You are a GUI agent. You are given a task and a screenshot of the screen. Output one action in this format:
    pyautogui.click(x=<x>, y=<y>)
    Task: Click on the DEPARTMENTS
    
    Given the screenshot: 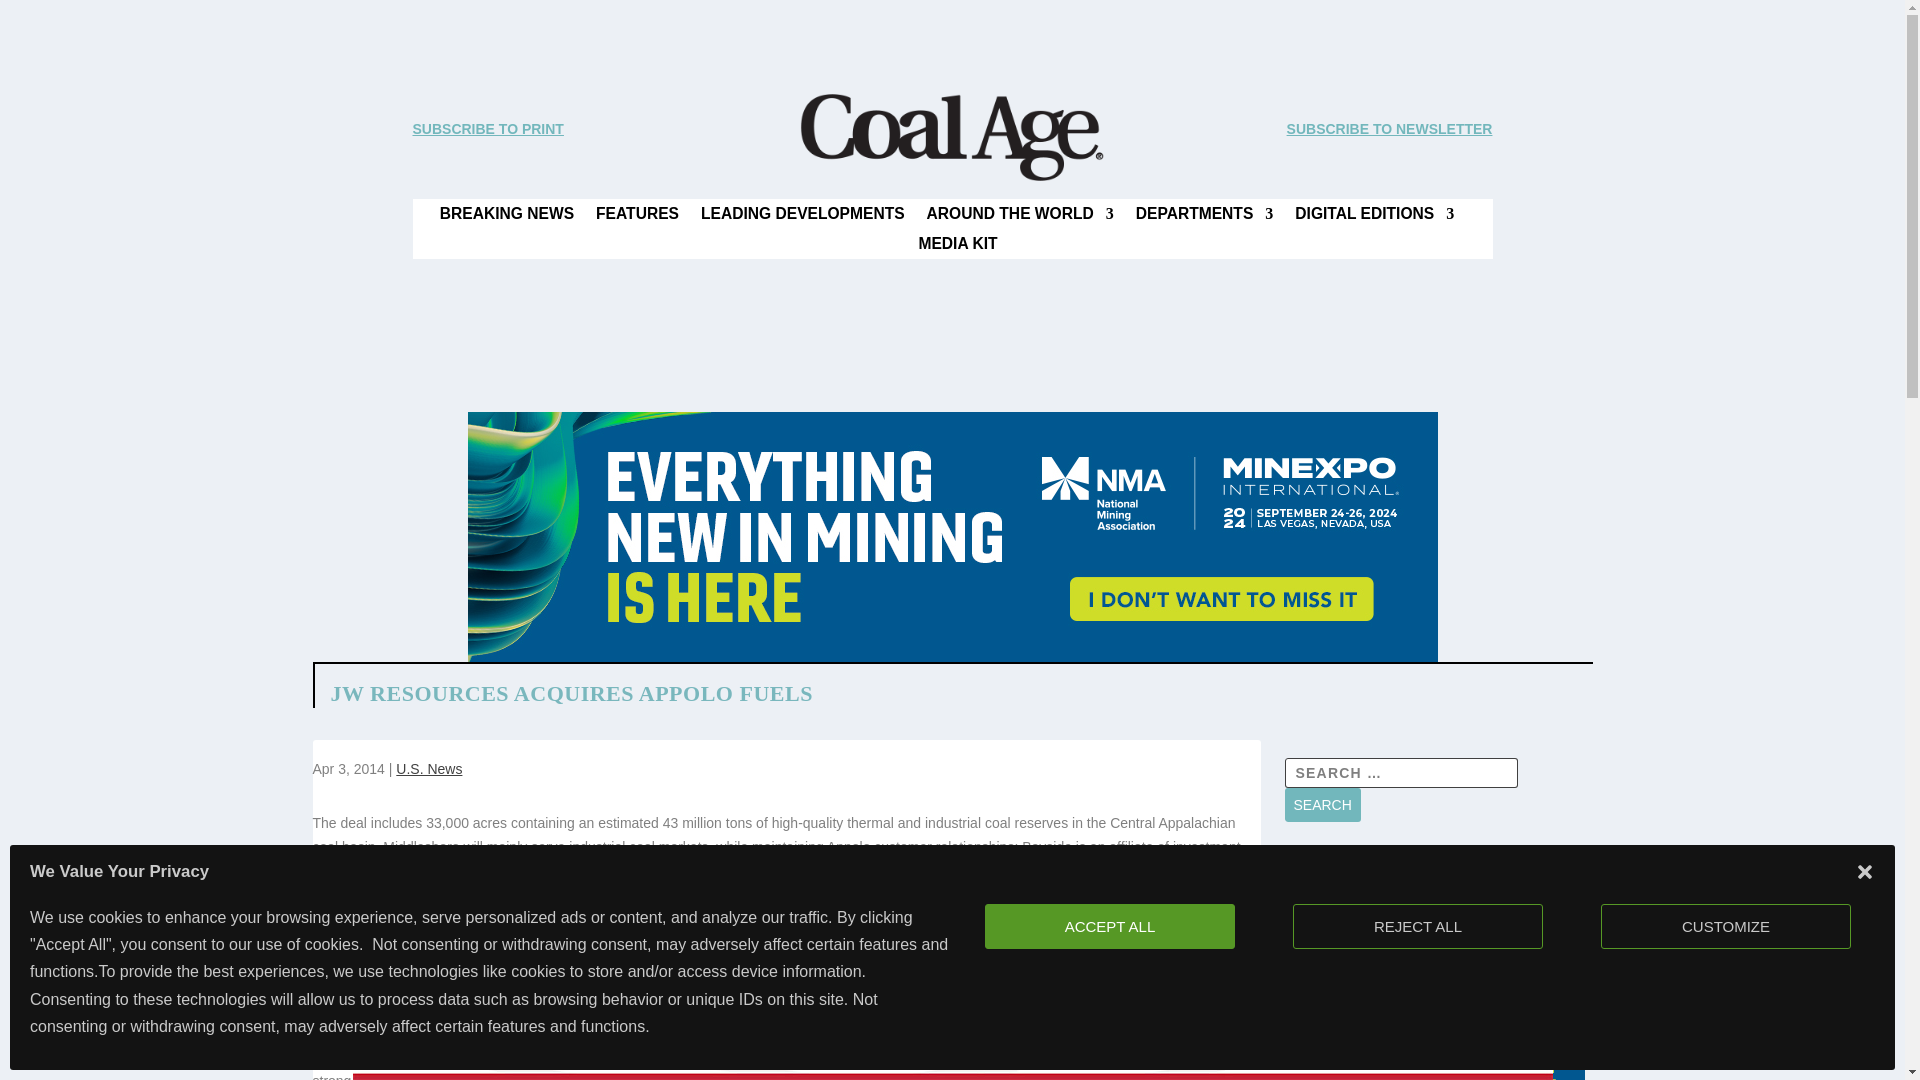 What is the action you would take?
    pyautogui.click(x=1205, y=218)
    